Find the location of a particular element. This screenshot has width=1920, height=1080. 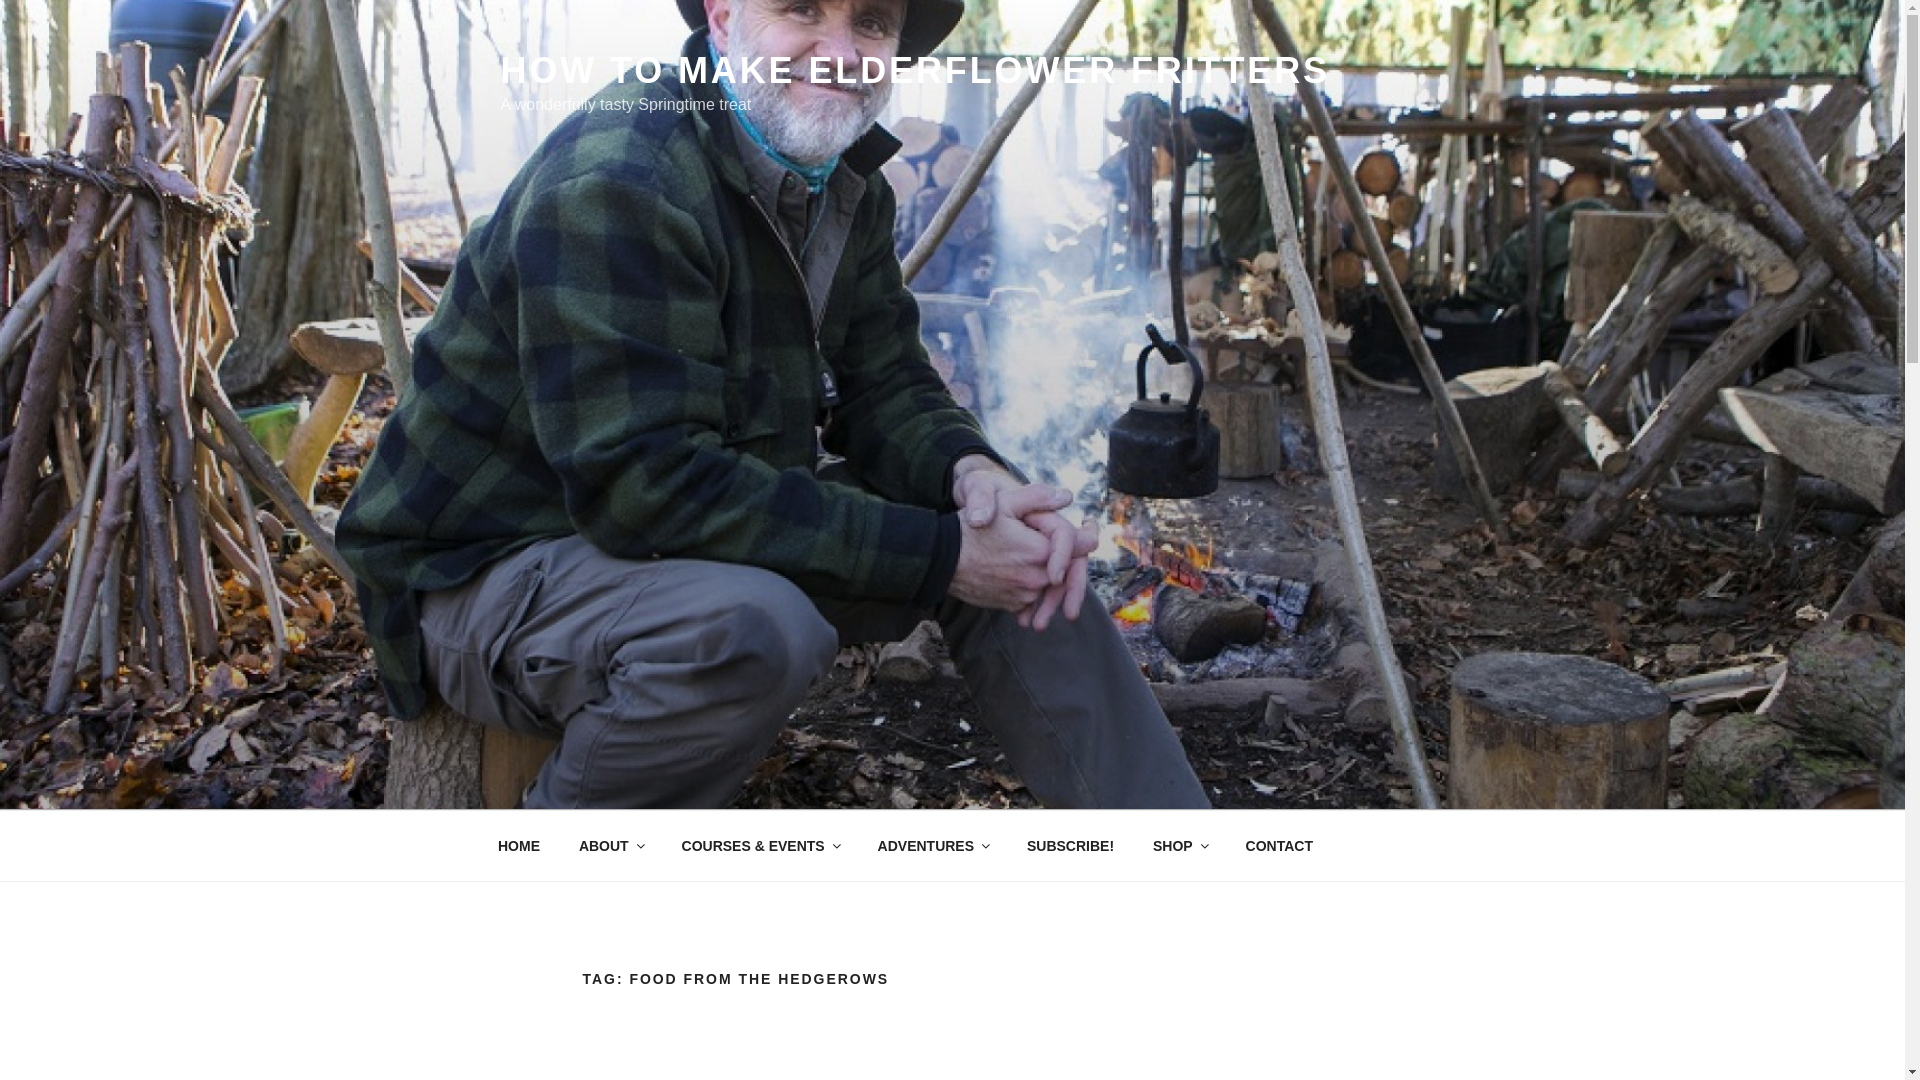

ADVENTURES is located at coordinates (932, 846).